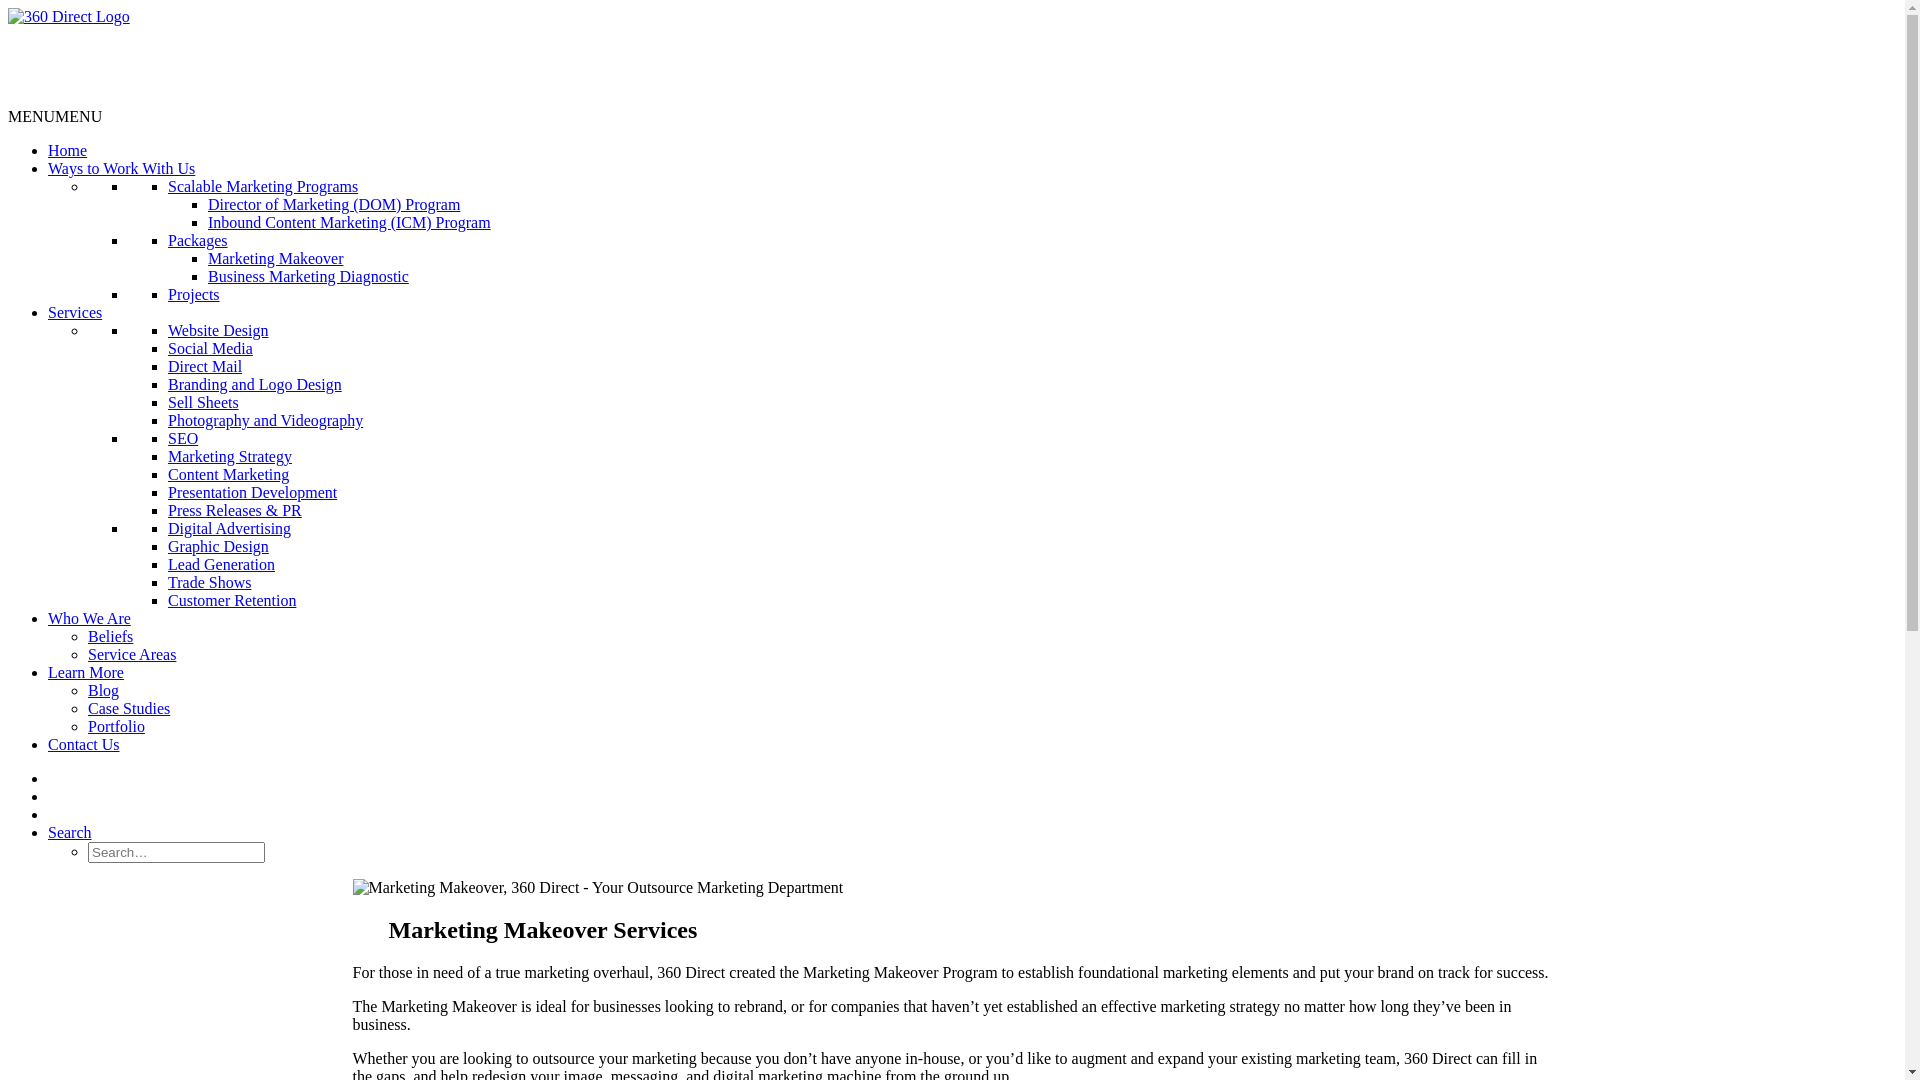 The width and height of the screenshot is (1920, 1080). I want to click on Trade Shows, so click(210, 582).